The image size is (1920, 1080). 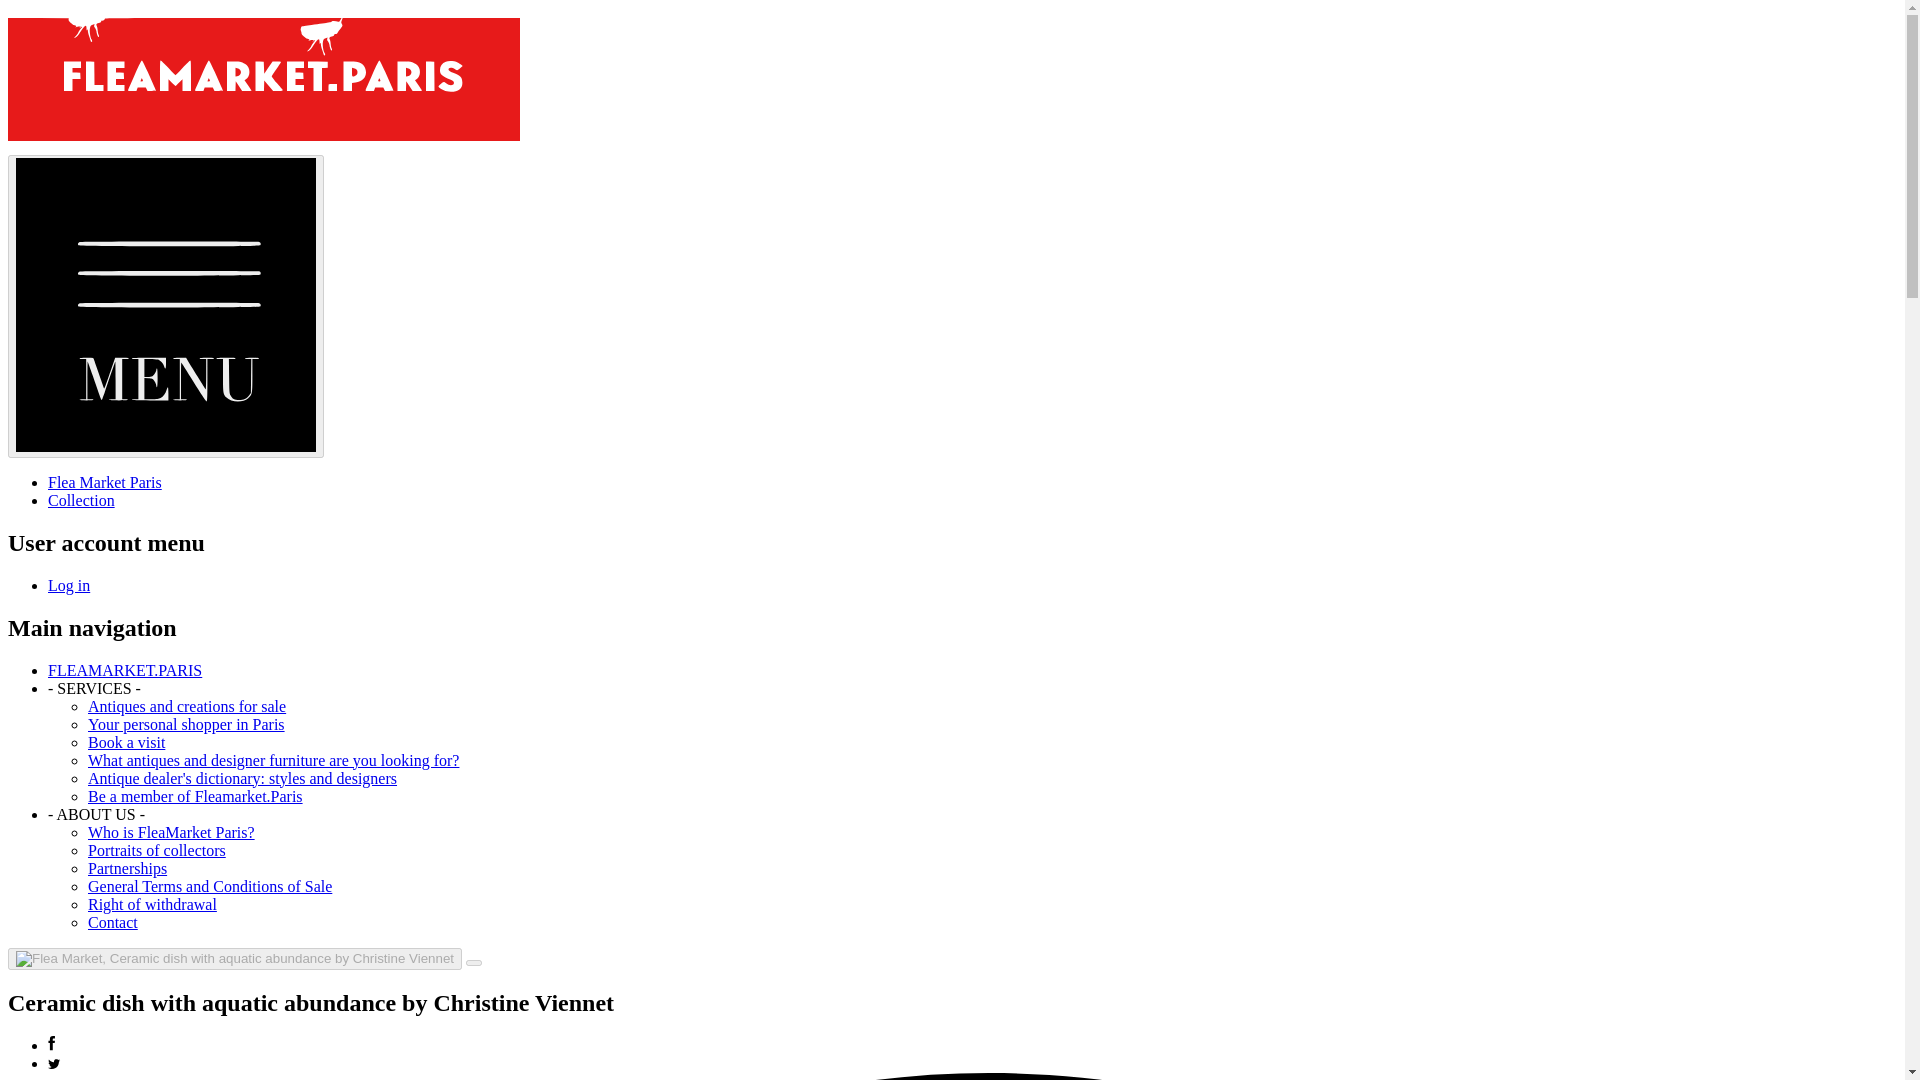 What do you see at coordinates (172, 832) in the screenshot?
I see `Who is FleaMarket Paris?` at bounding box center [172, 832].